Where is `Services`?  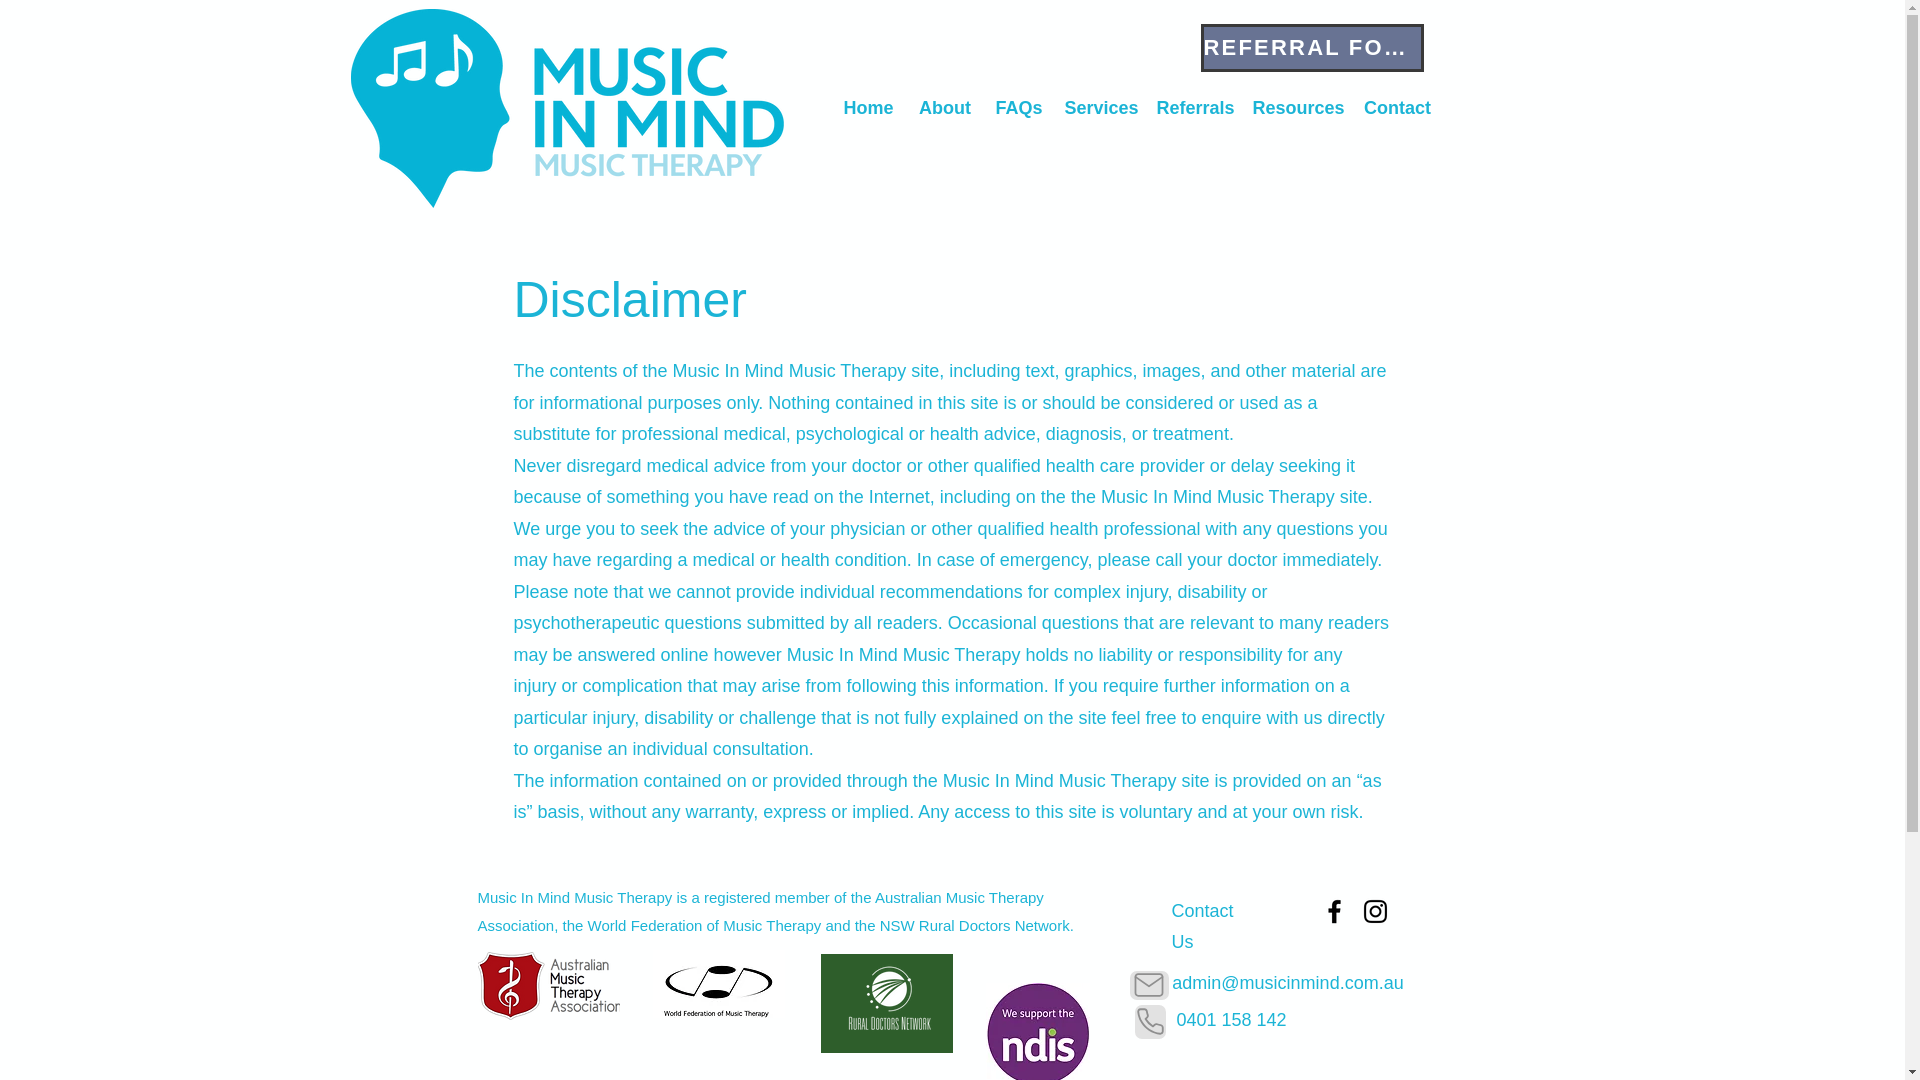 Services is located at coordinates (1100, 108).